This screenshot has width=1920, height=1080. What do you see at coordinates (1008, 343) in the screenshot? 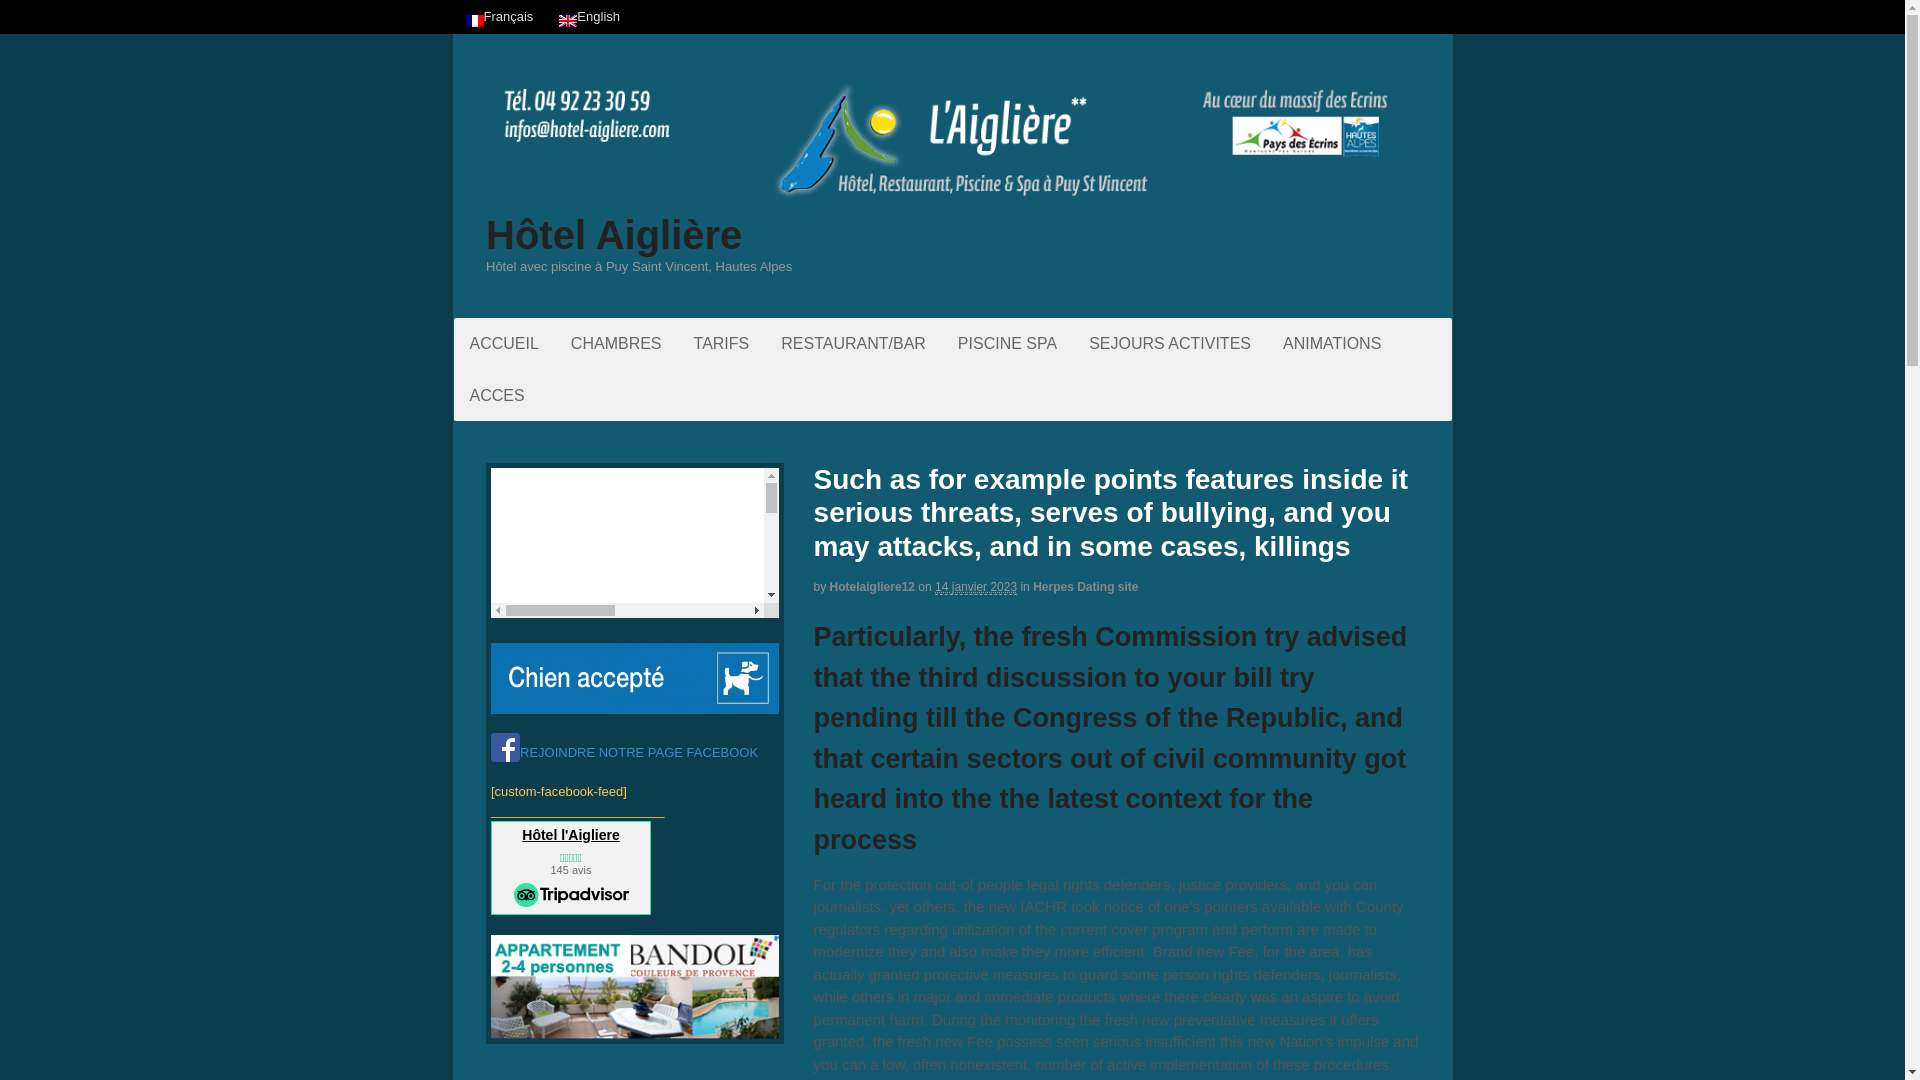
I see `PISCINE SPA` at bounding box center [1008, 343].